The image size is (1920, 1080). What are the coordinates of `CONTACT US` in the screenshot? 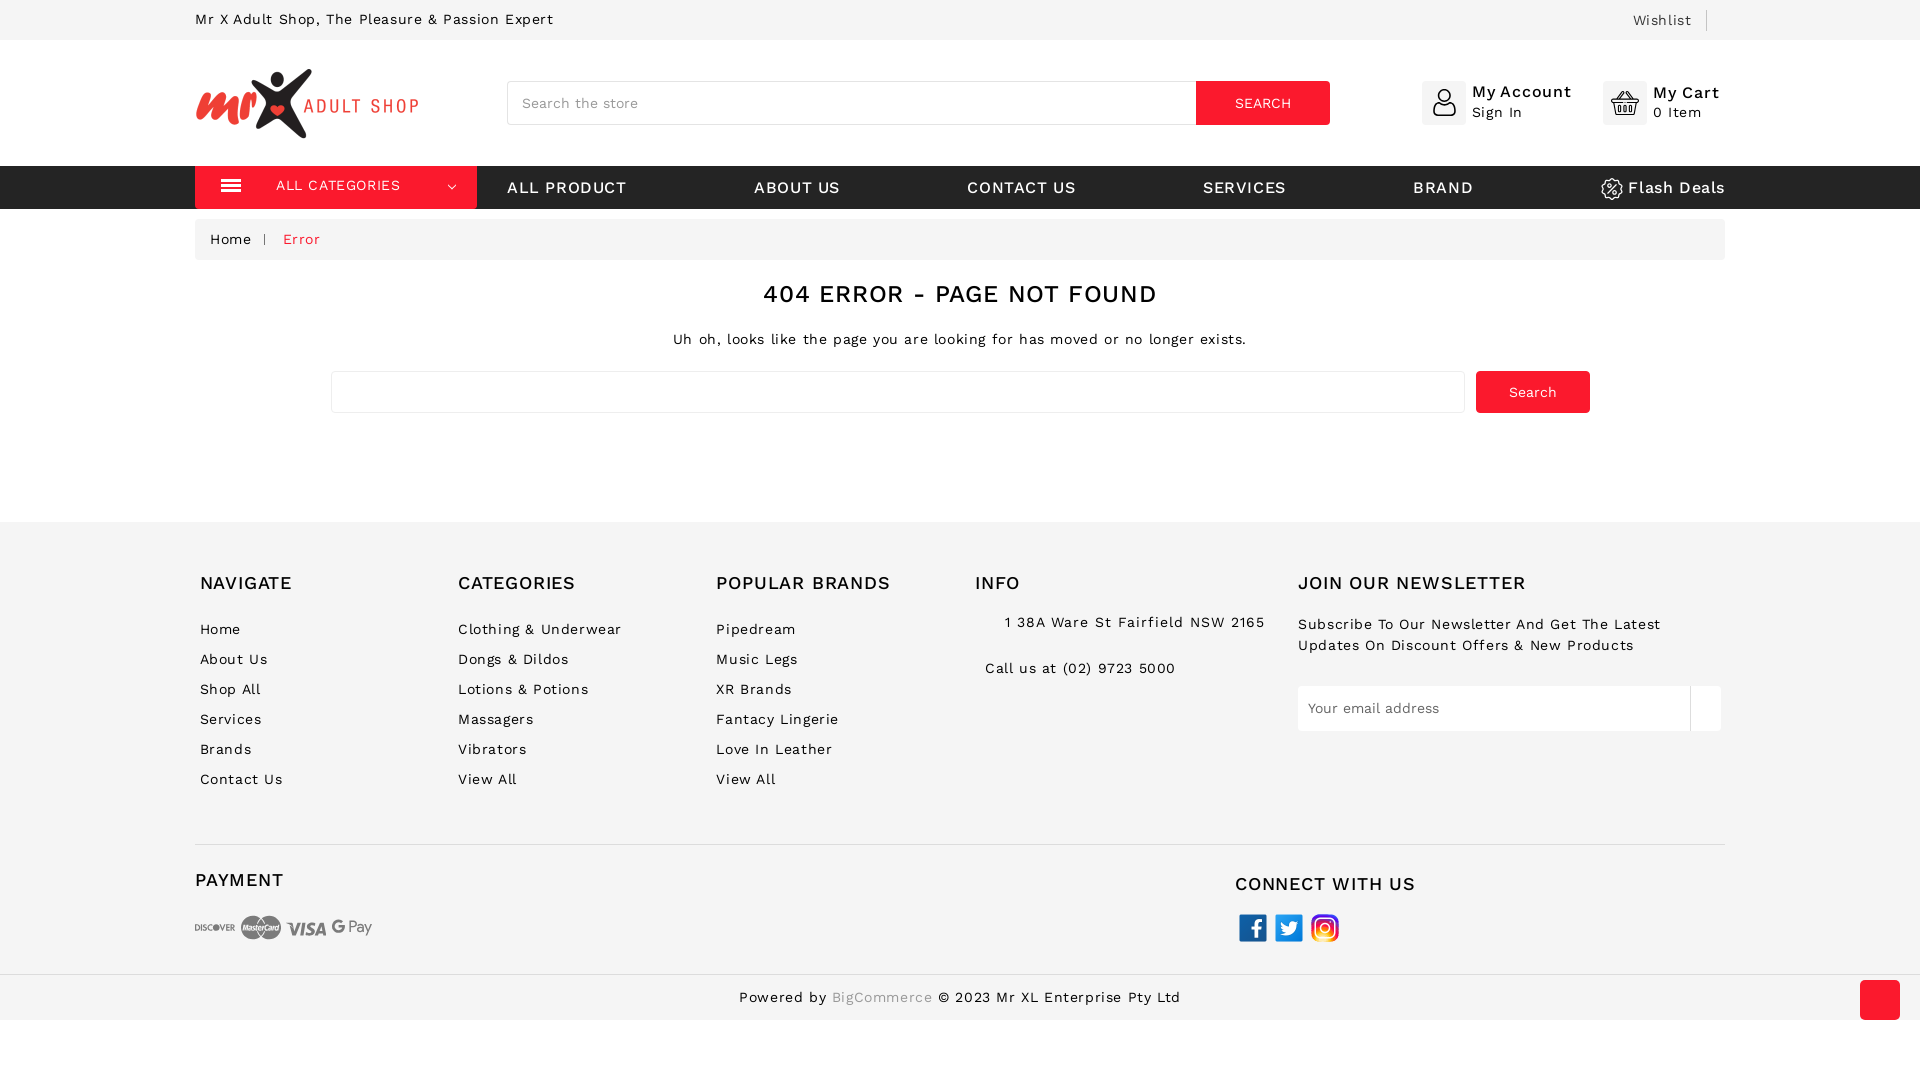 It's located at (1021, 188).